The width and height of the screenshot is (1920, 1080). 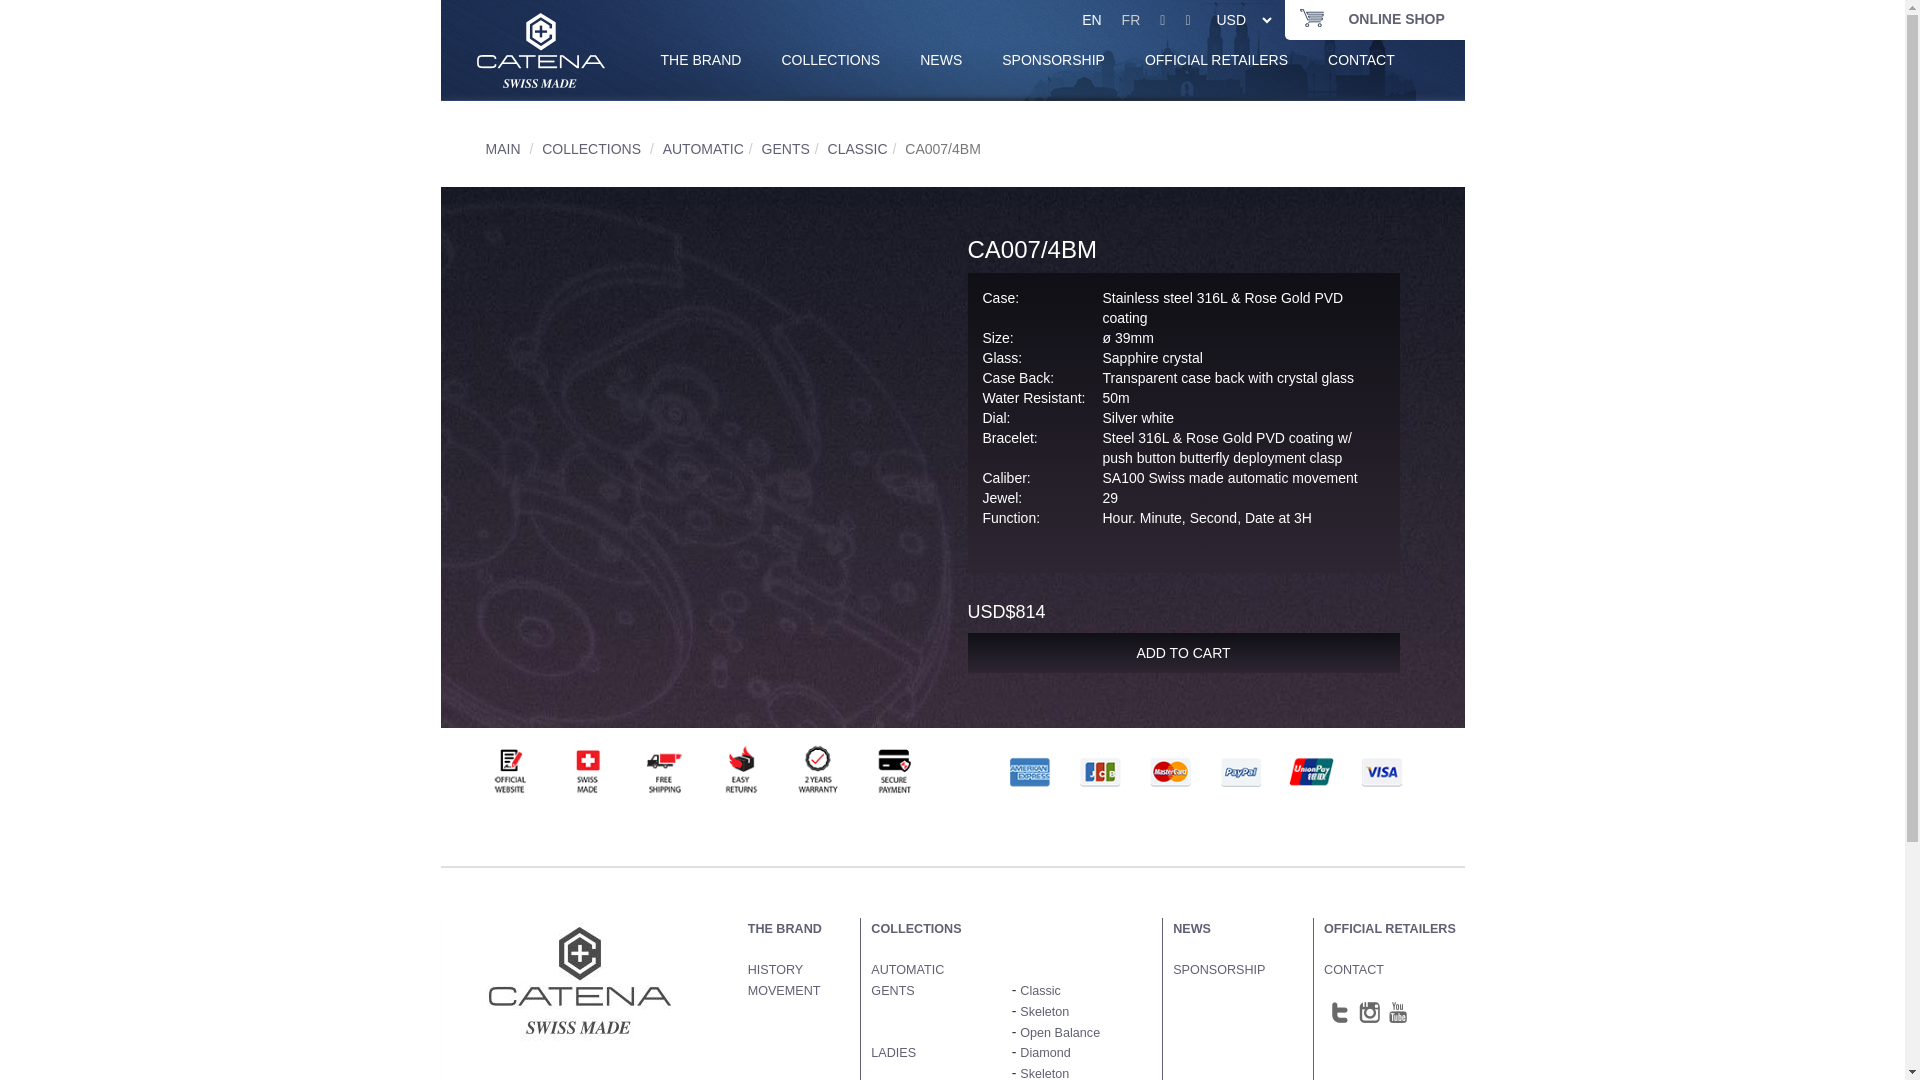 What do you see at coordinates (1132, 20) in the screenshot?
I see `FR` at bounding box center [1132, 20].